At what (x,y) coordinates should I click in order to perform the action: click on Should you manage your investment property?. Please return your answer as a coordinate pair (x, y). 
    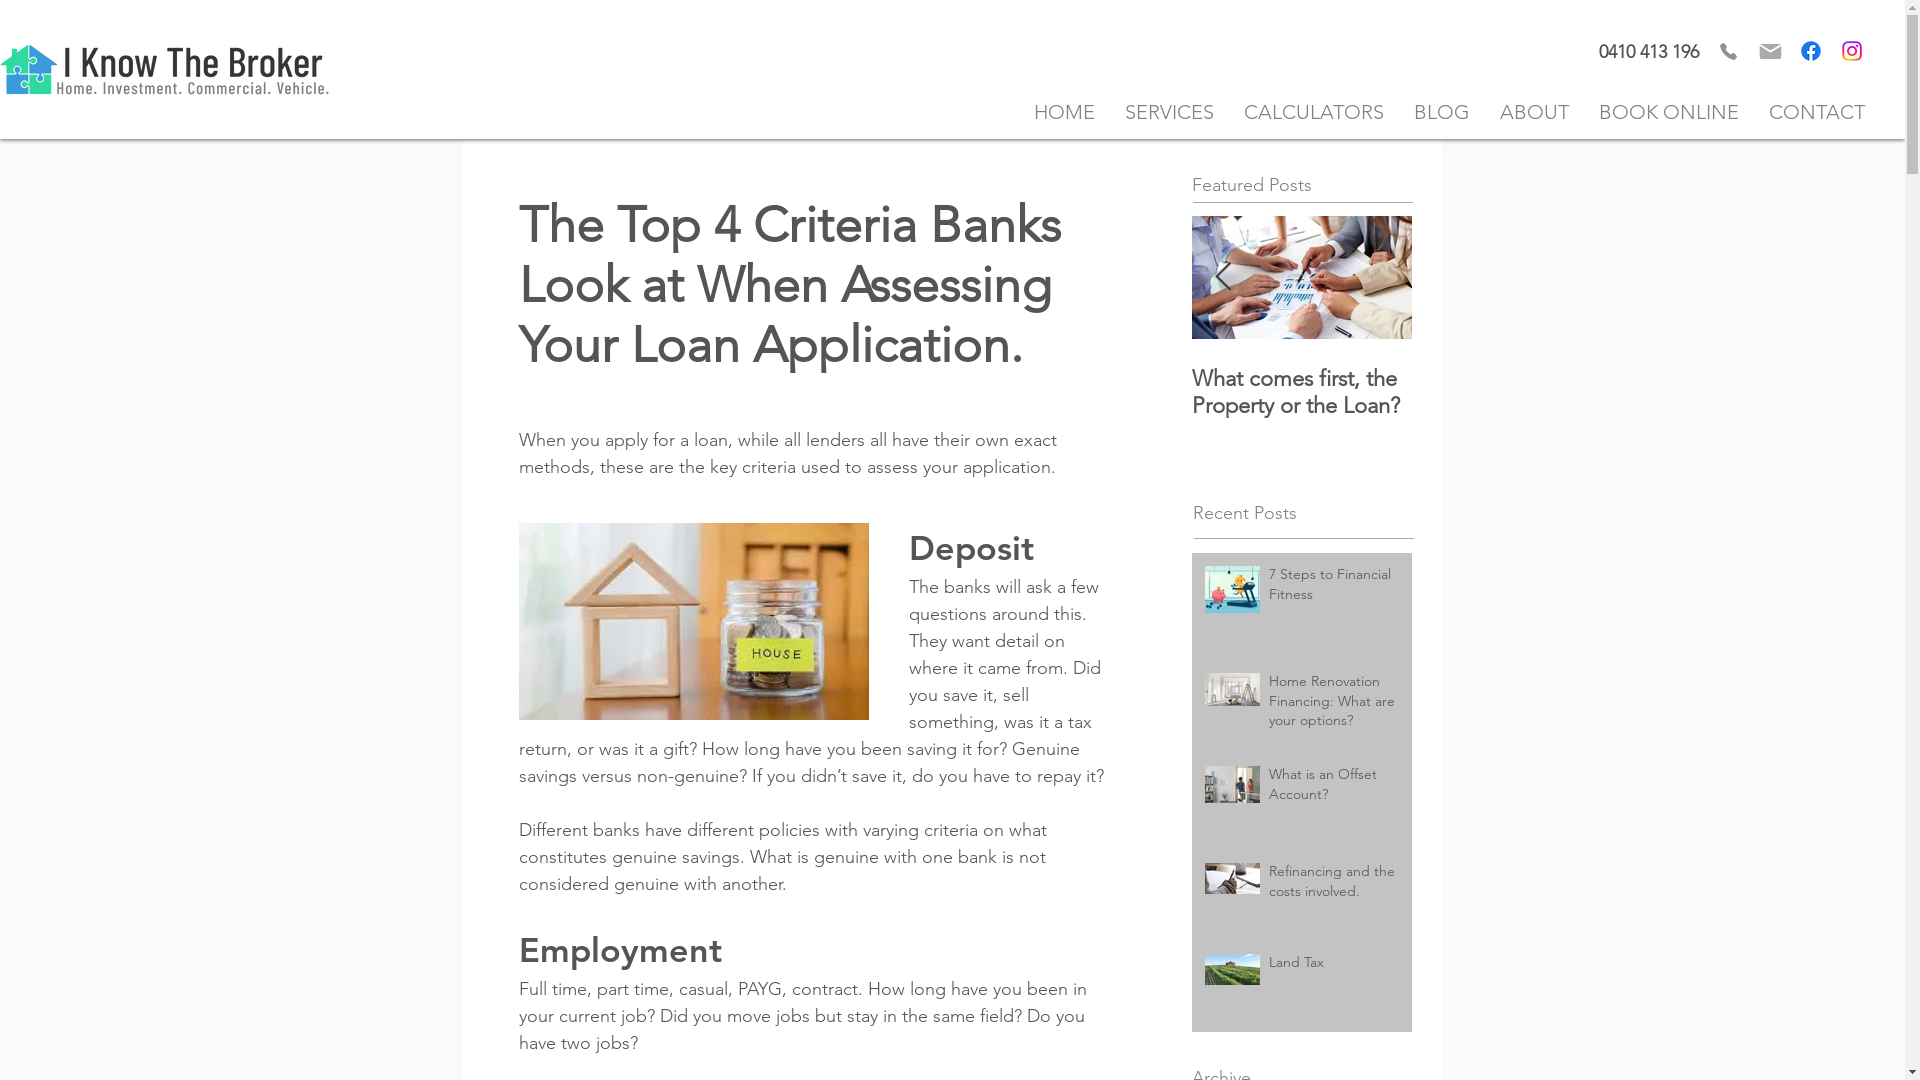
    Looking at the image, I should click on (1082, 406).